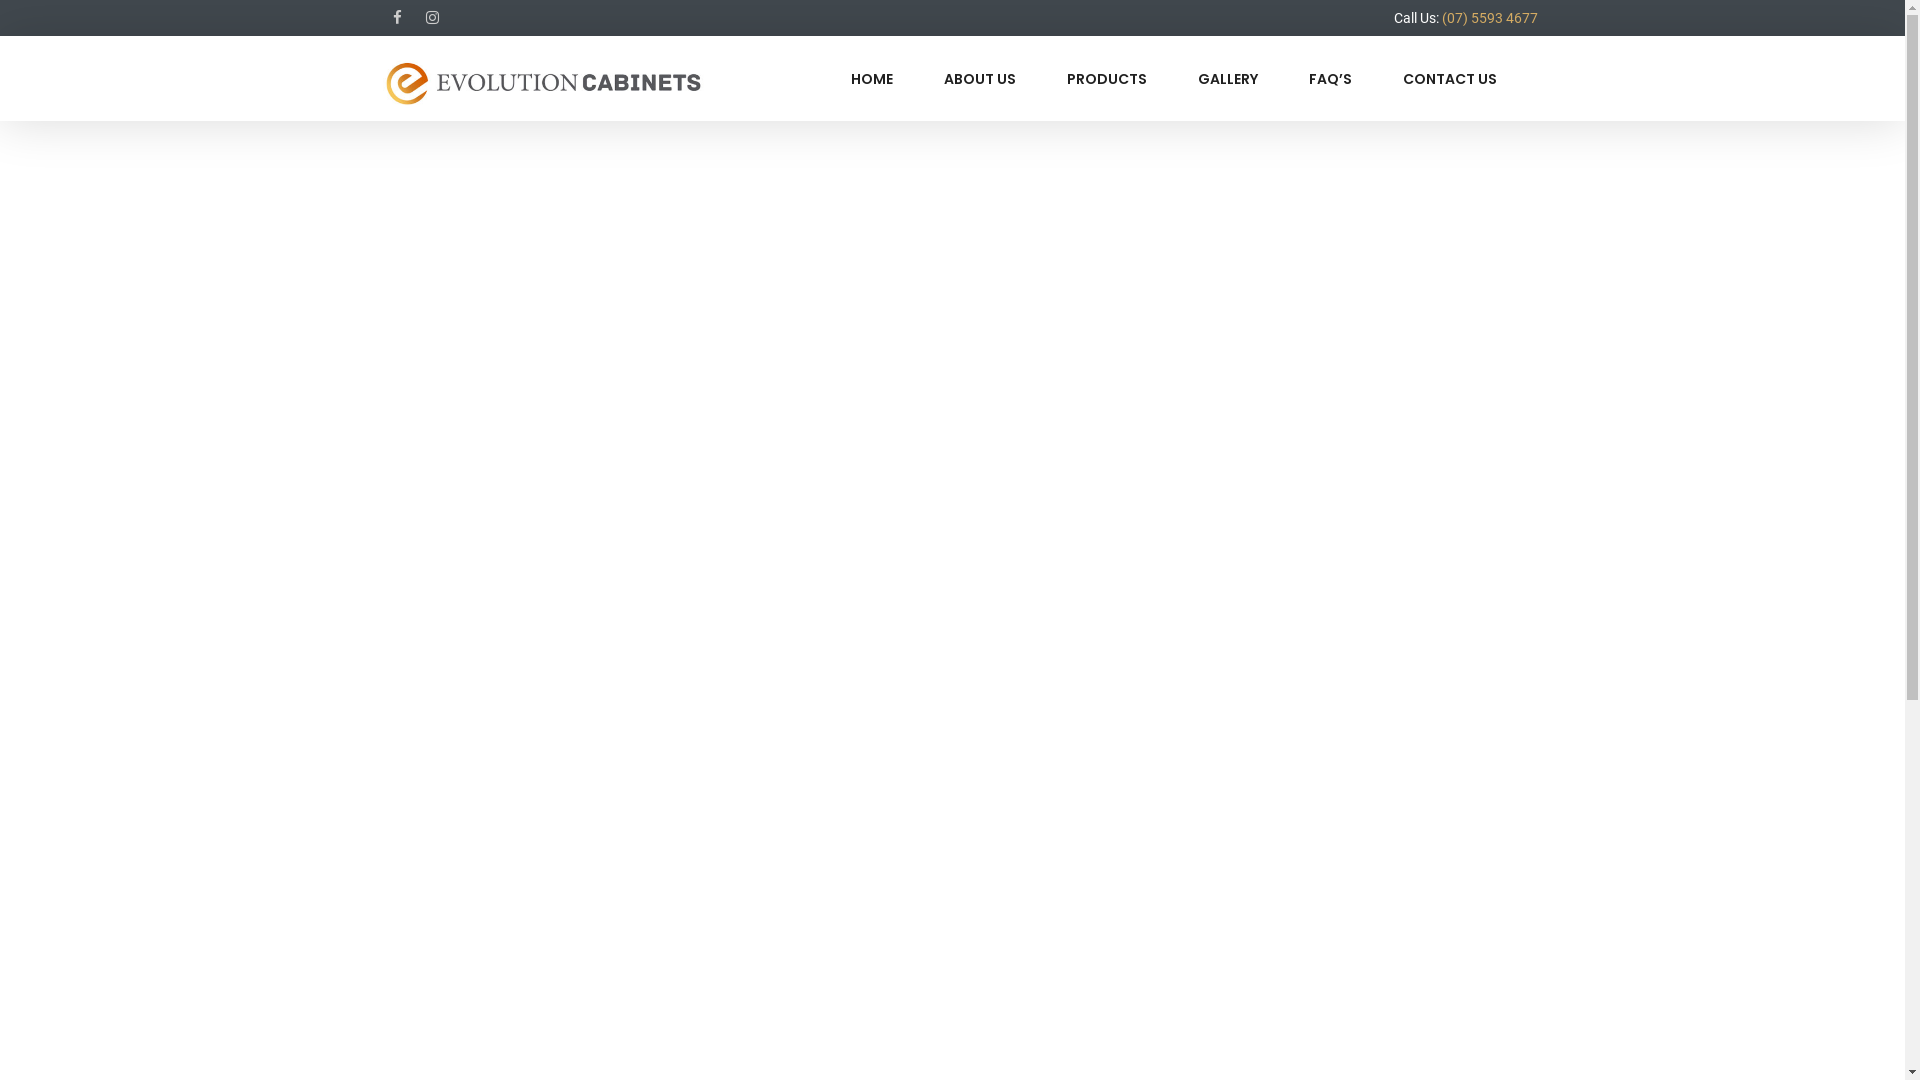 The height and width of the screenshot is (1080, 1920). What do you see at coordinates (744, 800) in the screenshot?
I see `07 5593 4677` at bounding box center [744, 800].